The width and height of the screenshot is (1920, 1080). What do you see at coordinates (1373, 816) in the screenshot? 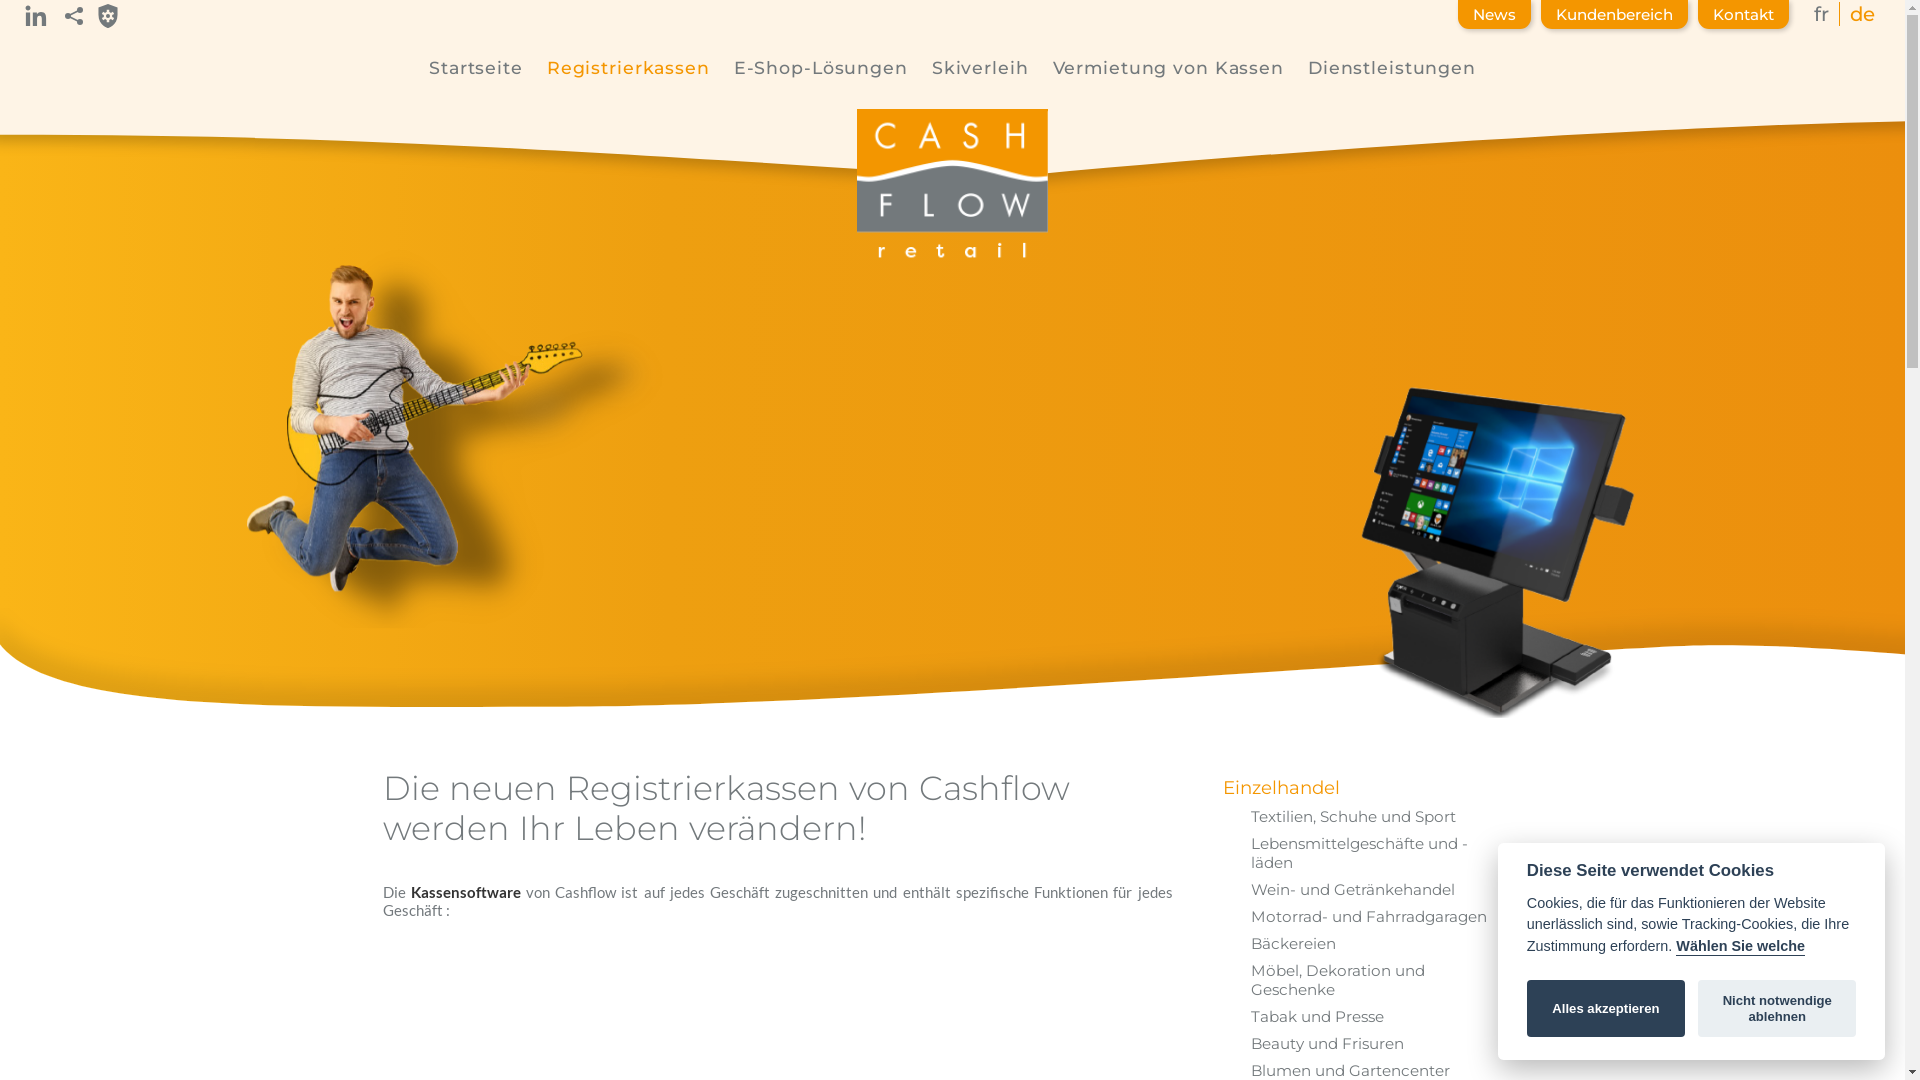
I see `Textilien, Schuhe und Sport` at bounding box center [1373, 816].